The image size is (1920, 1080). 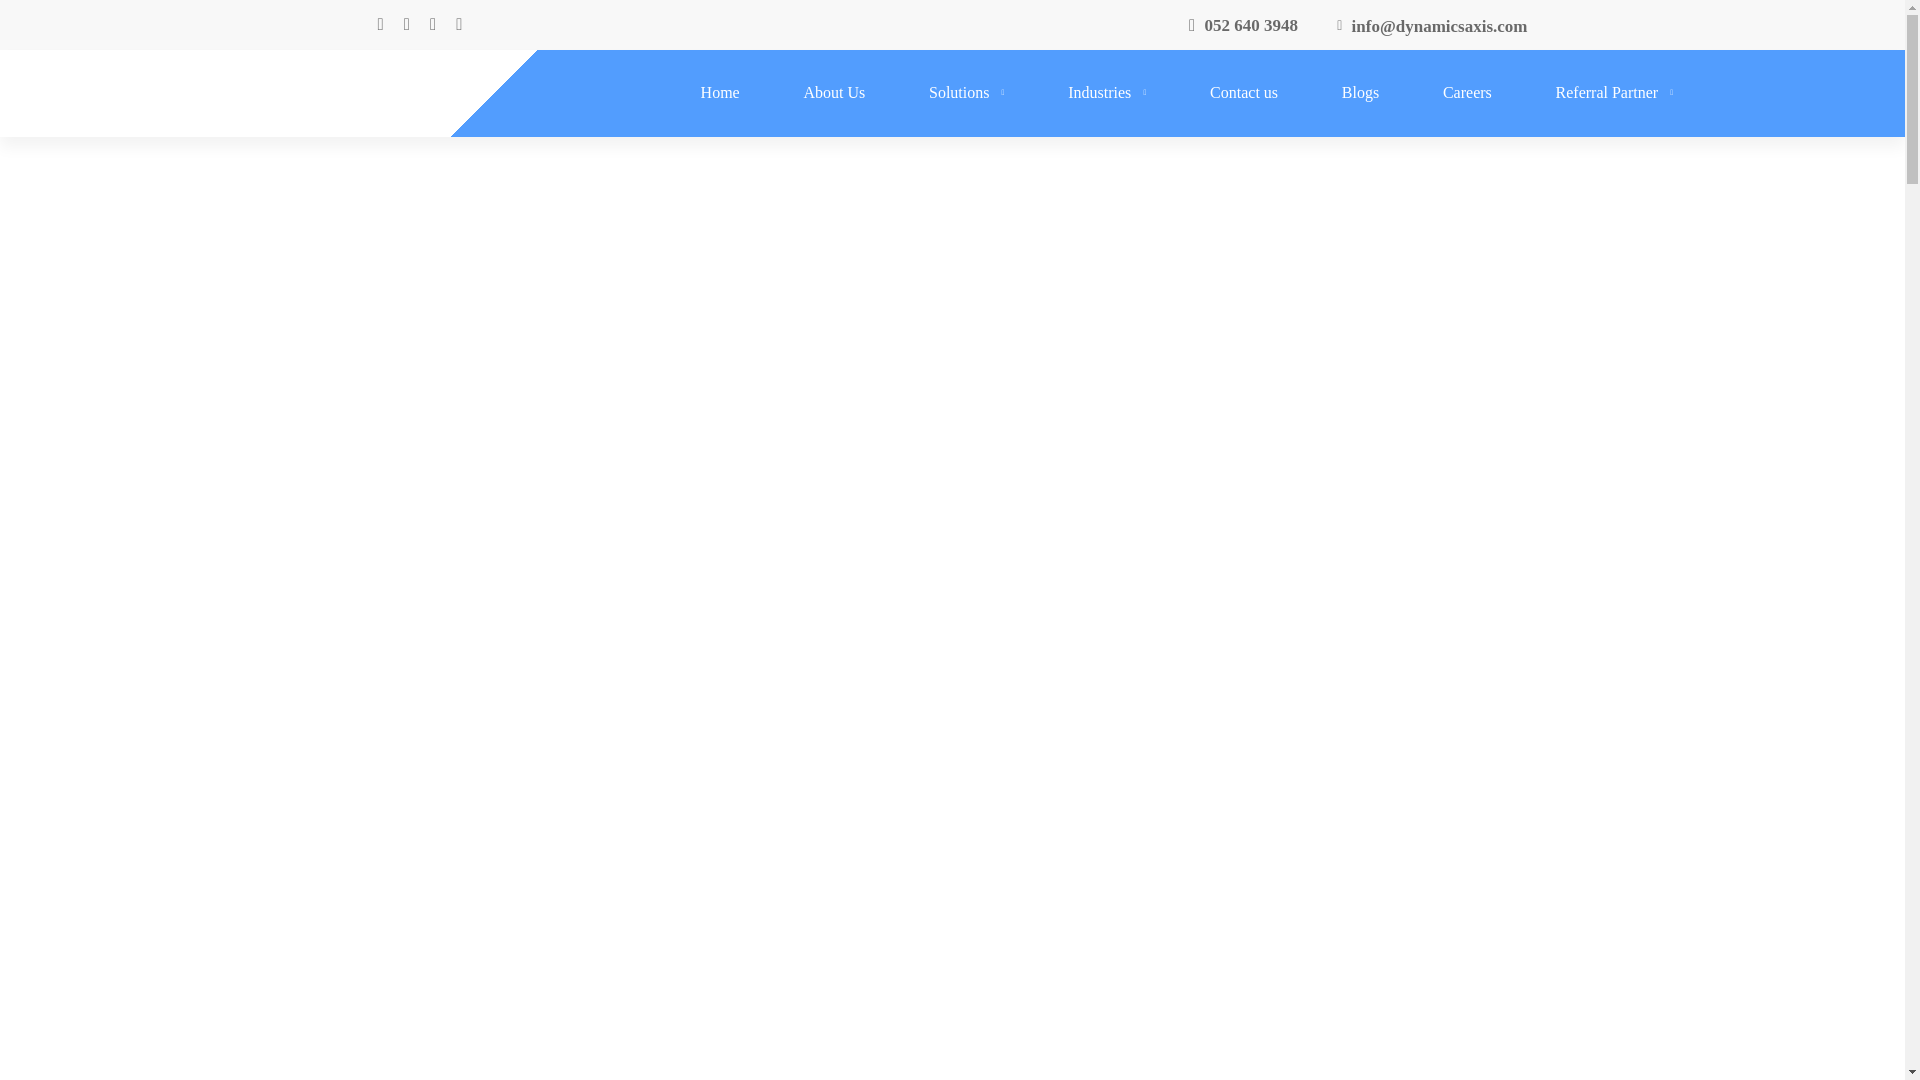 What do you see at coordinates (1106, 93) in the screenshot?
I see `Industries` at bounding box center [1106, 93].